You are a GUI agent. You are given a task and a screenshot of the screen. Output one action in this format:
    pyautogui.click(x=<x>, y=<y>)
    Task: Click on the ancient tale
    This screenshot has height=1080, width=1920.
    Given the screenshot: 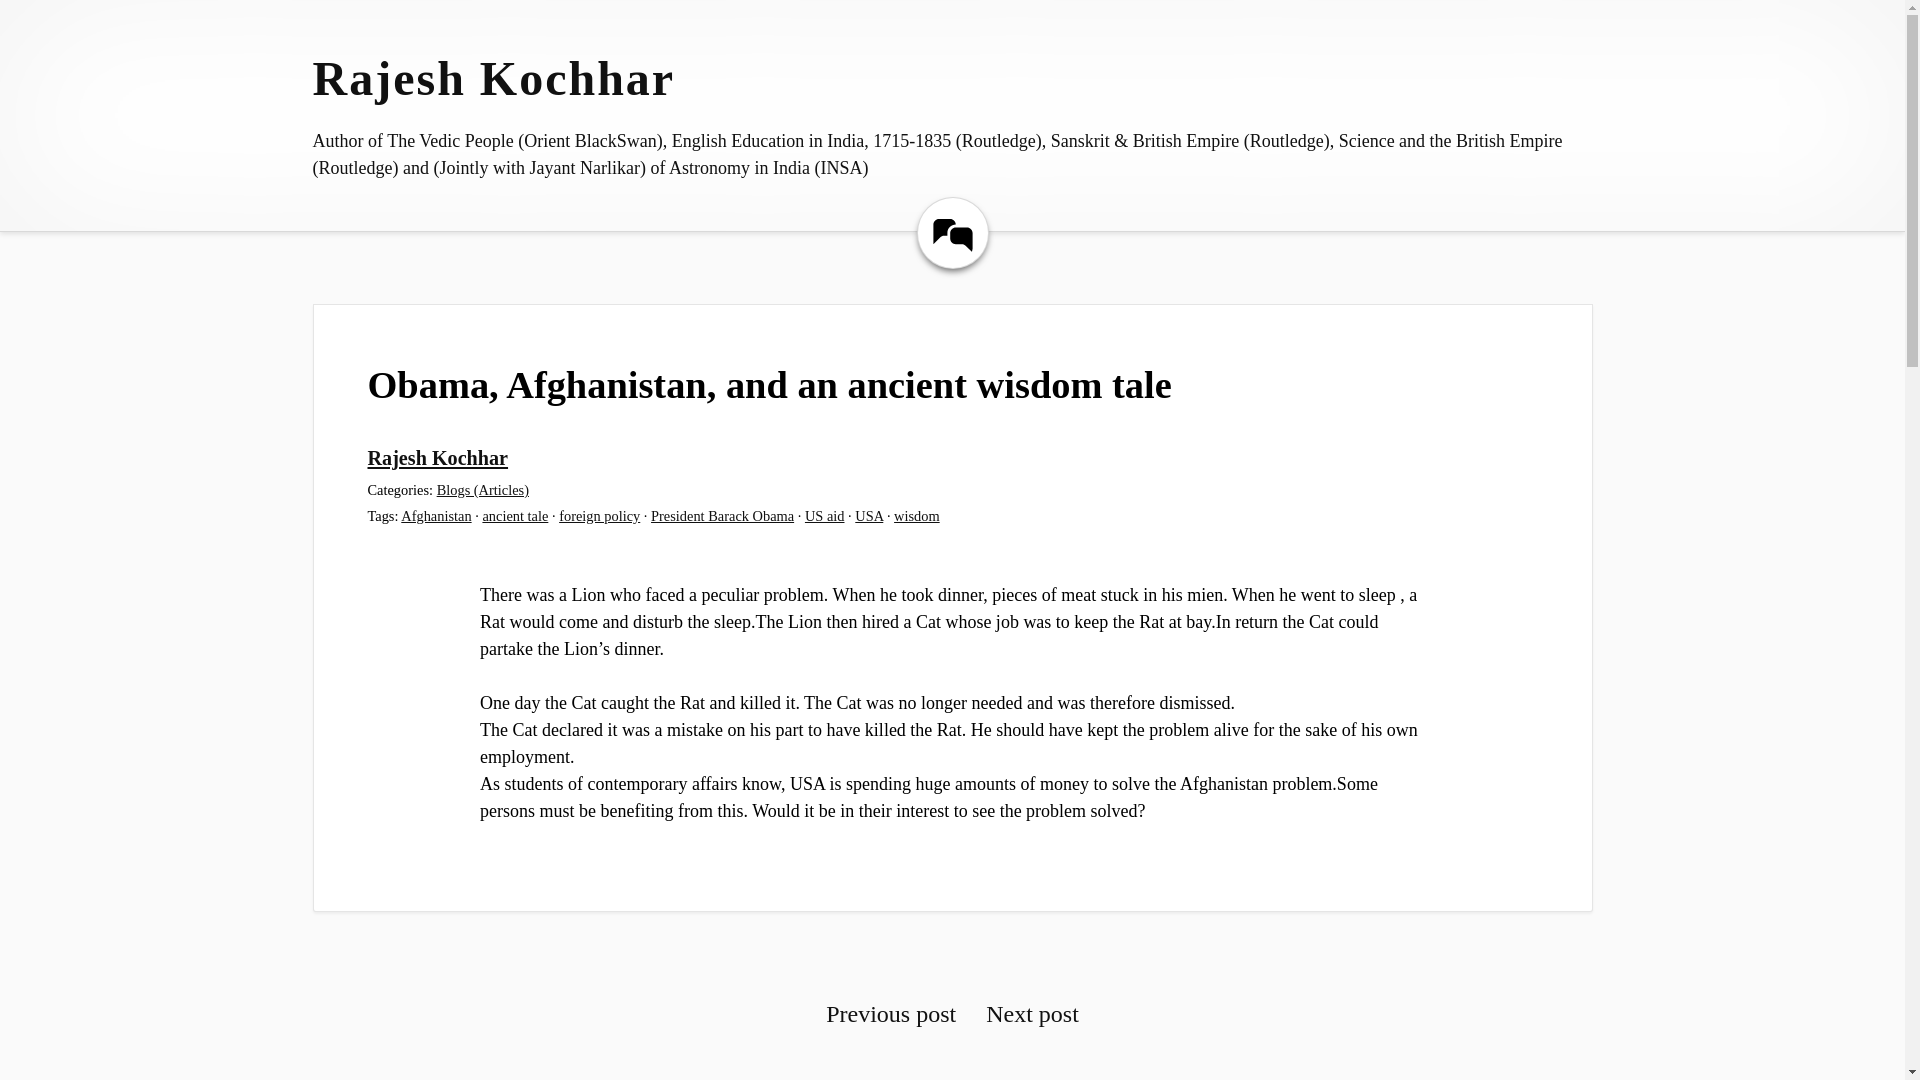 What is the action you would take?
    pyautogui.click(x=514, y=515)
    